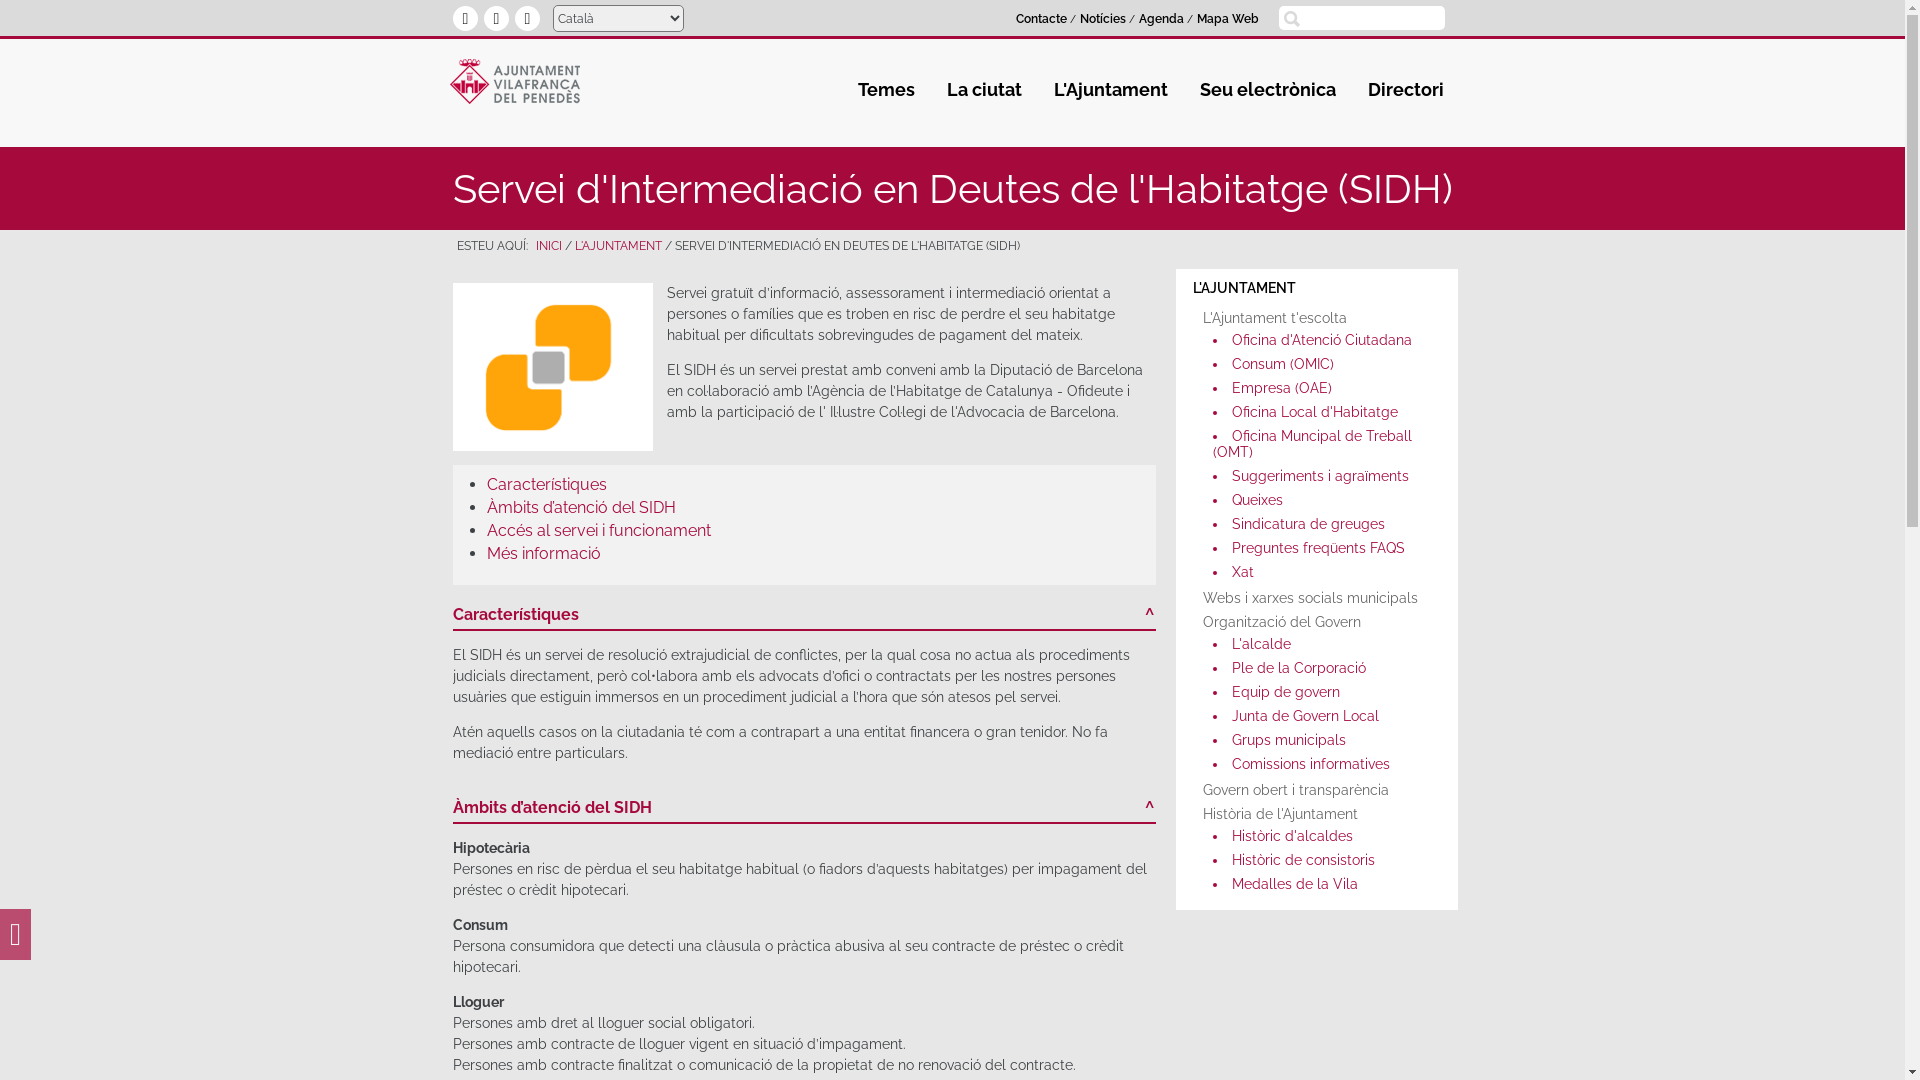 The image size is (1920, 1080). What do you see at coordinates (1228, 19) in the screenshot?
I see `Mapa Web` at bounding box center [1228, 19].